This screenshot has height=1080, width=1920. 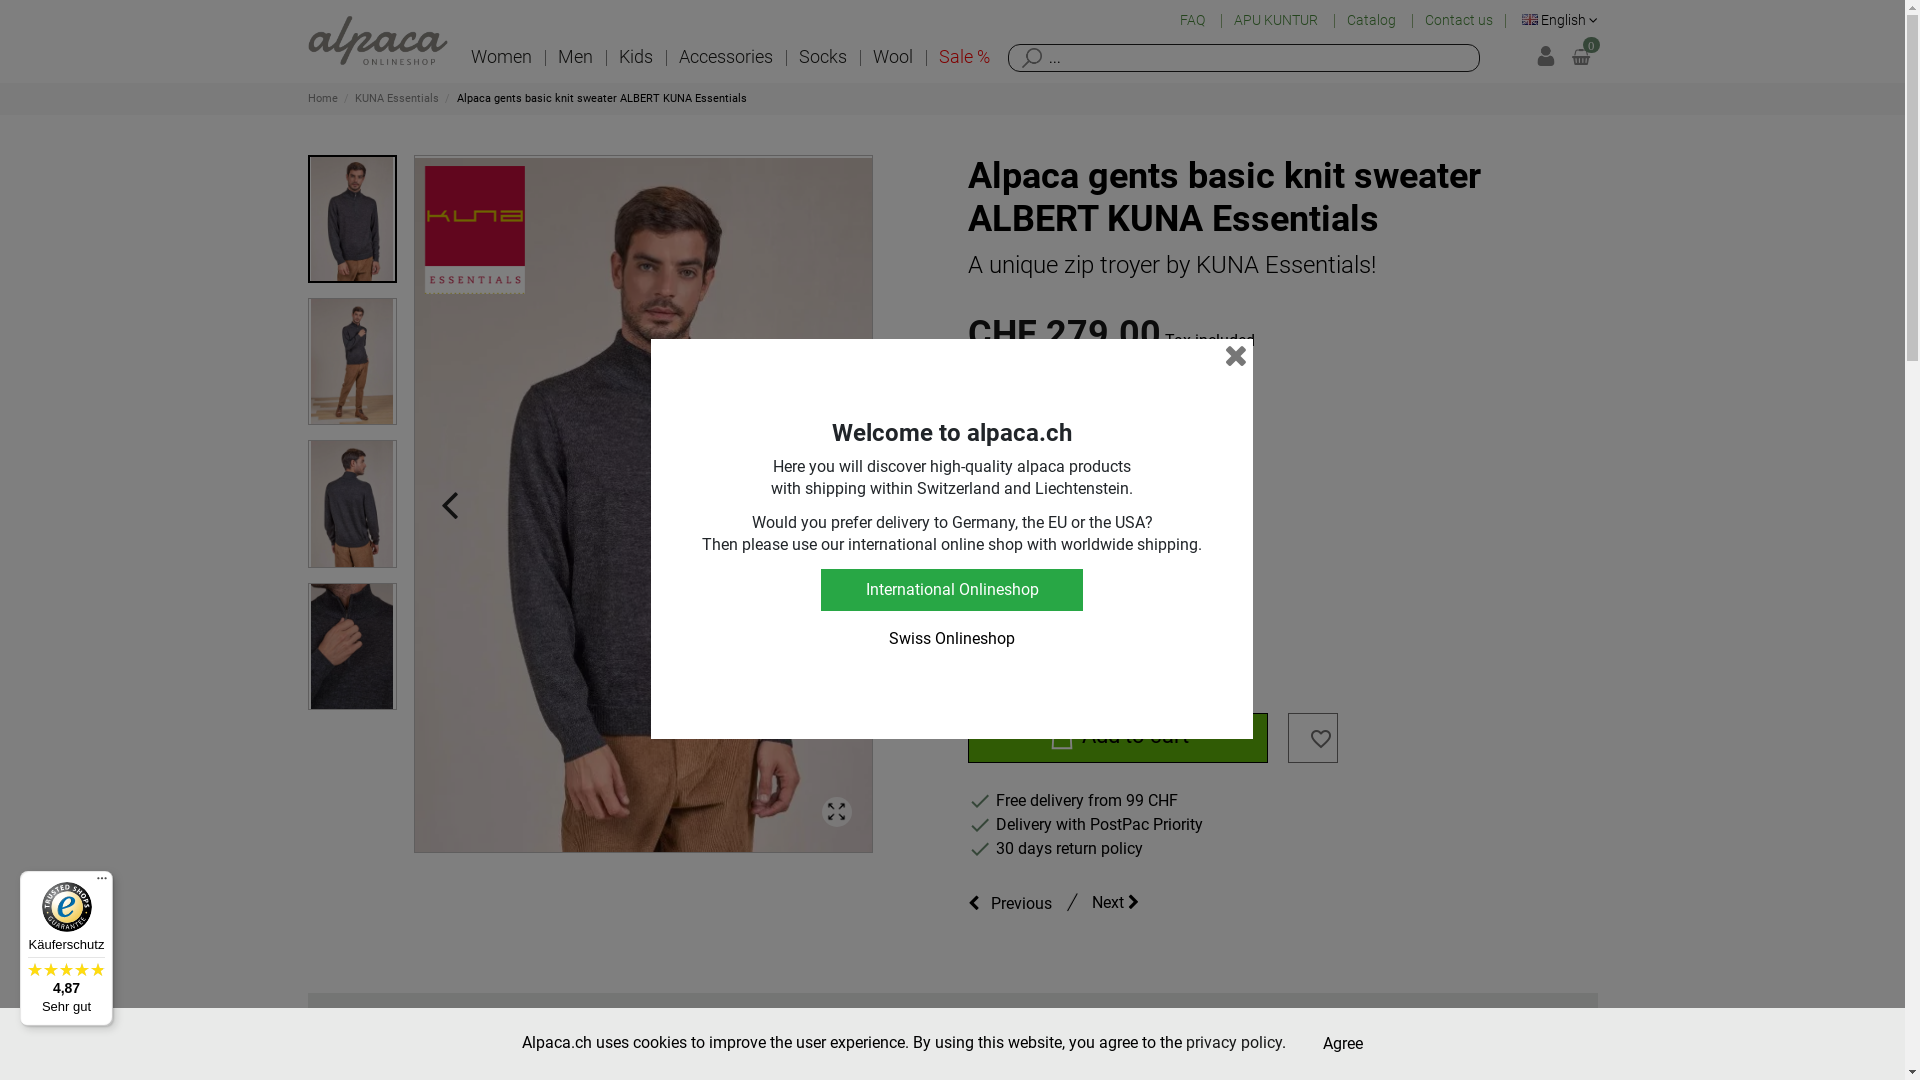 I want to click on Socks, so click(x=823, y=58).